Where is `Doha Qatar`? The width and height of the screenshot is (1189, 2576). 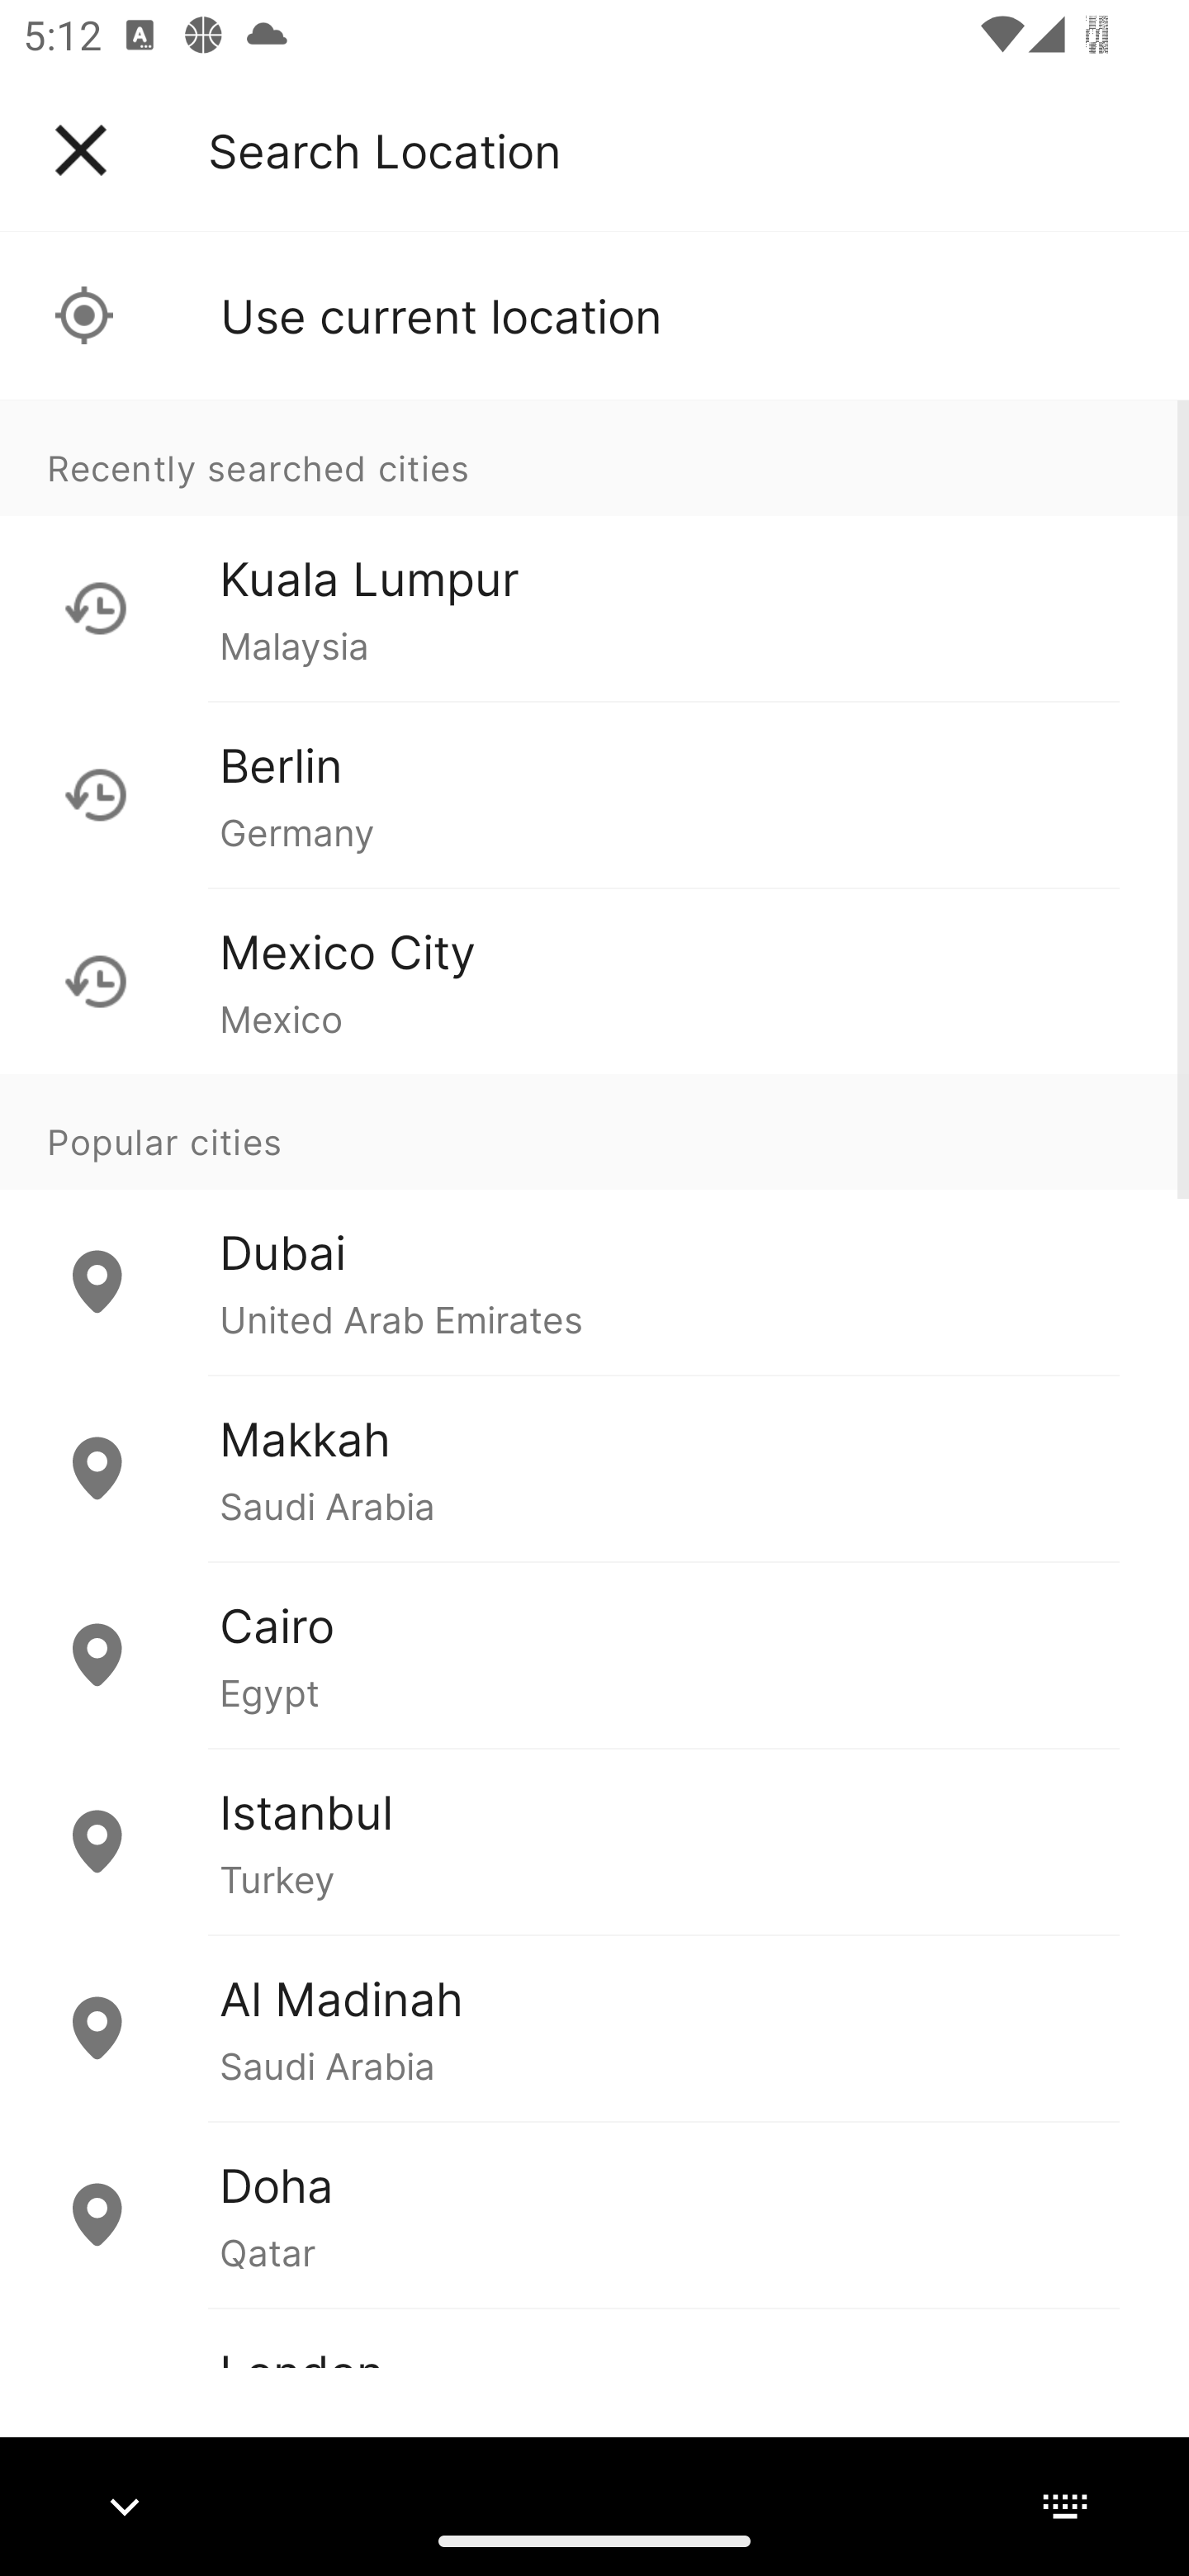
Doha Qatar is located at coordinates (594, 2214).